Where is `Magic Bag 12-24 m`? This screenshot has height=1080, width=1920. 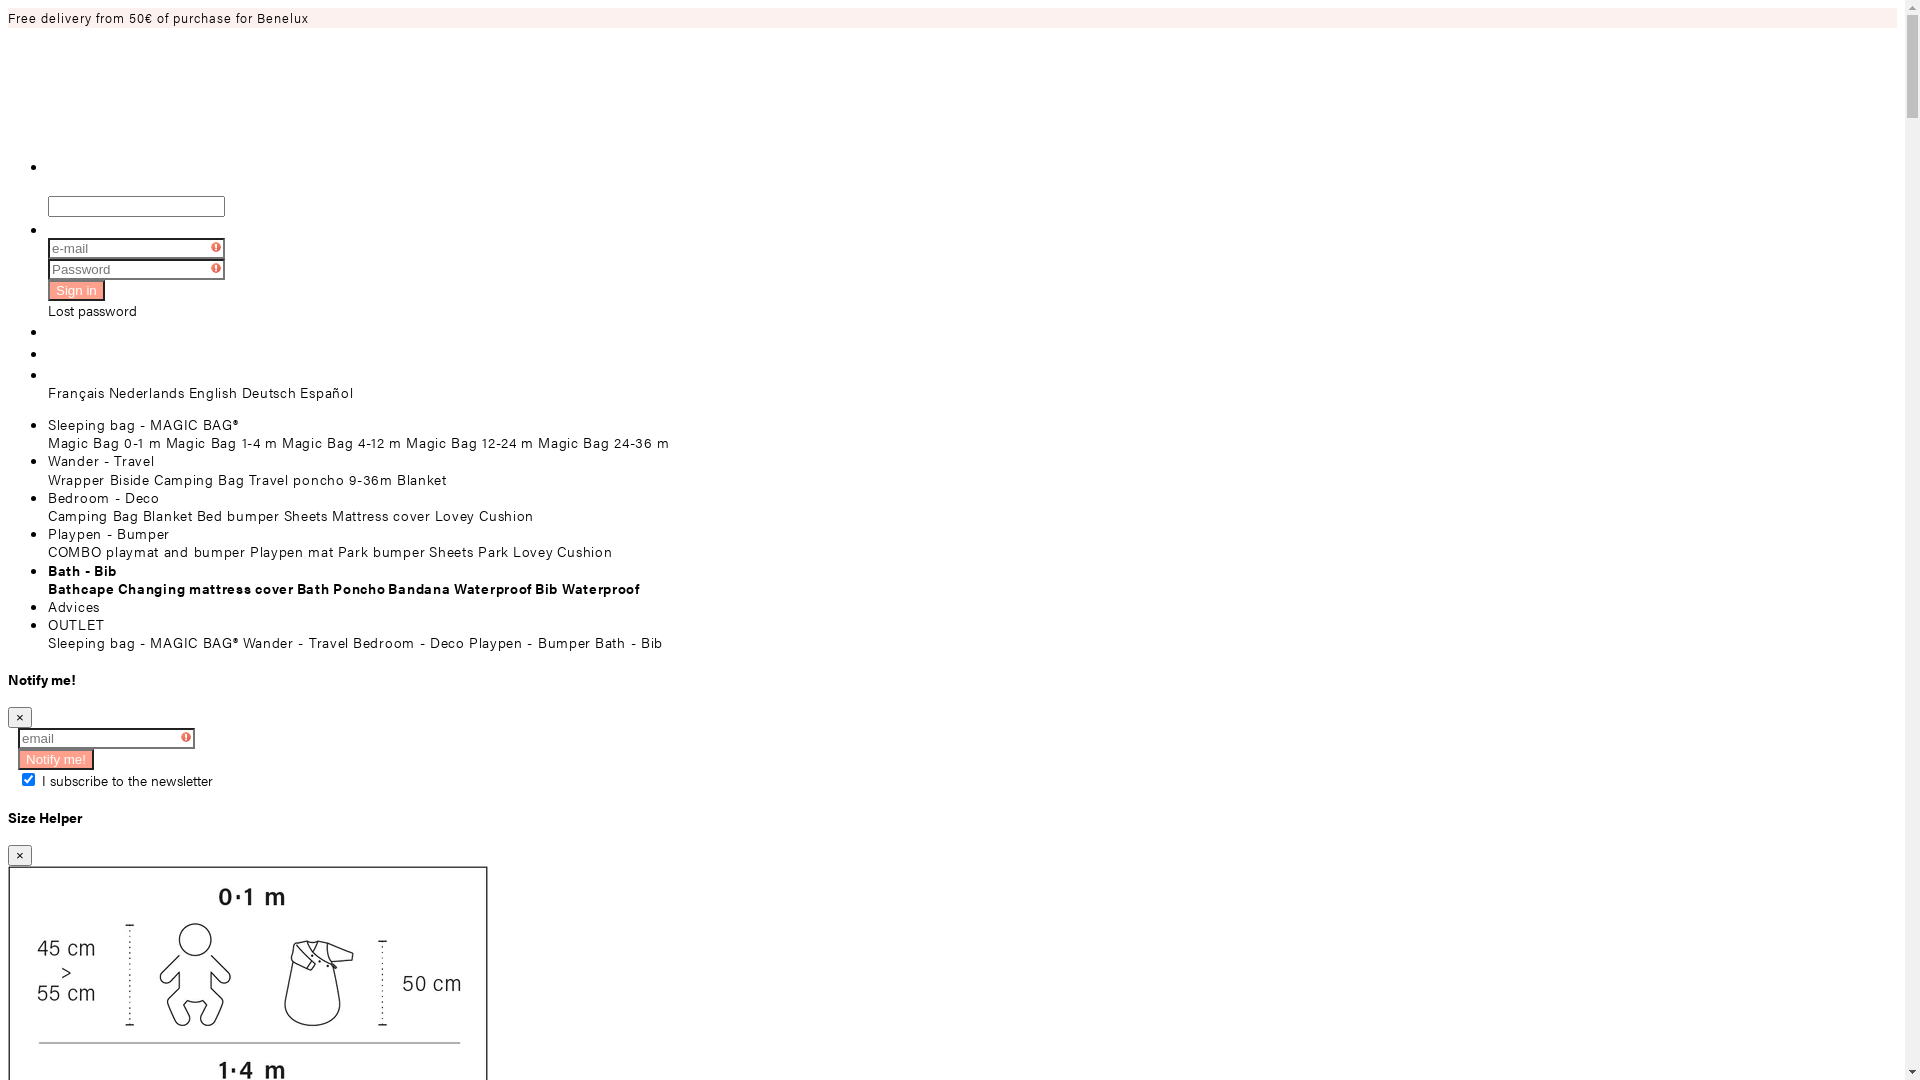
Magic Bag 12-24 m is located at coordinates (470, 442).